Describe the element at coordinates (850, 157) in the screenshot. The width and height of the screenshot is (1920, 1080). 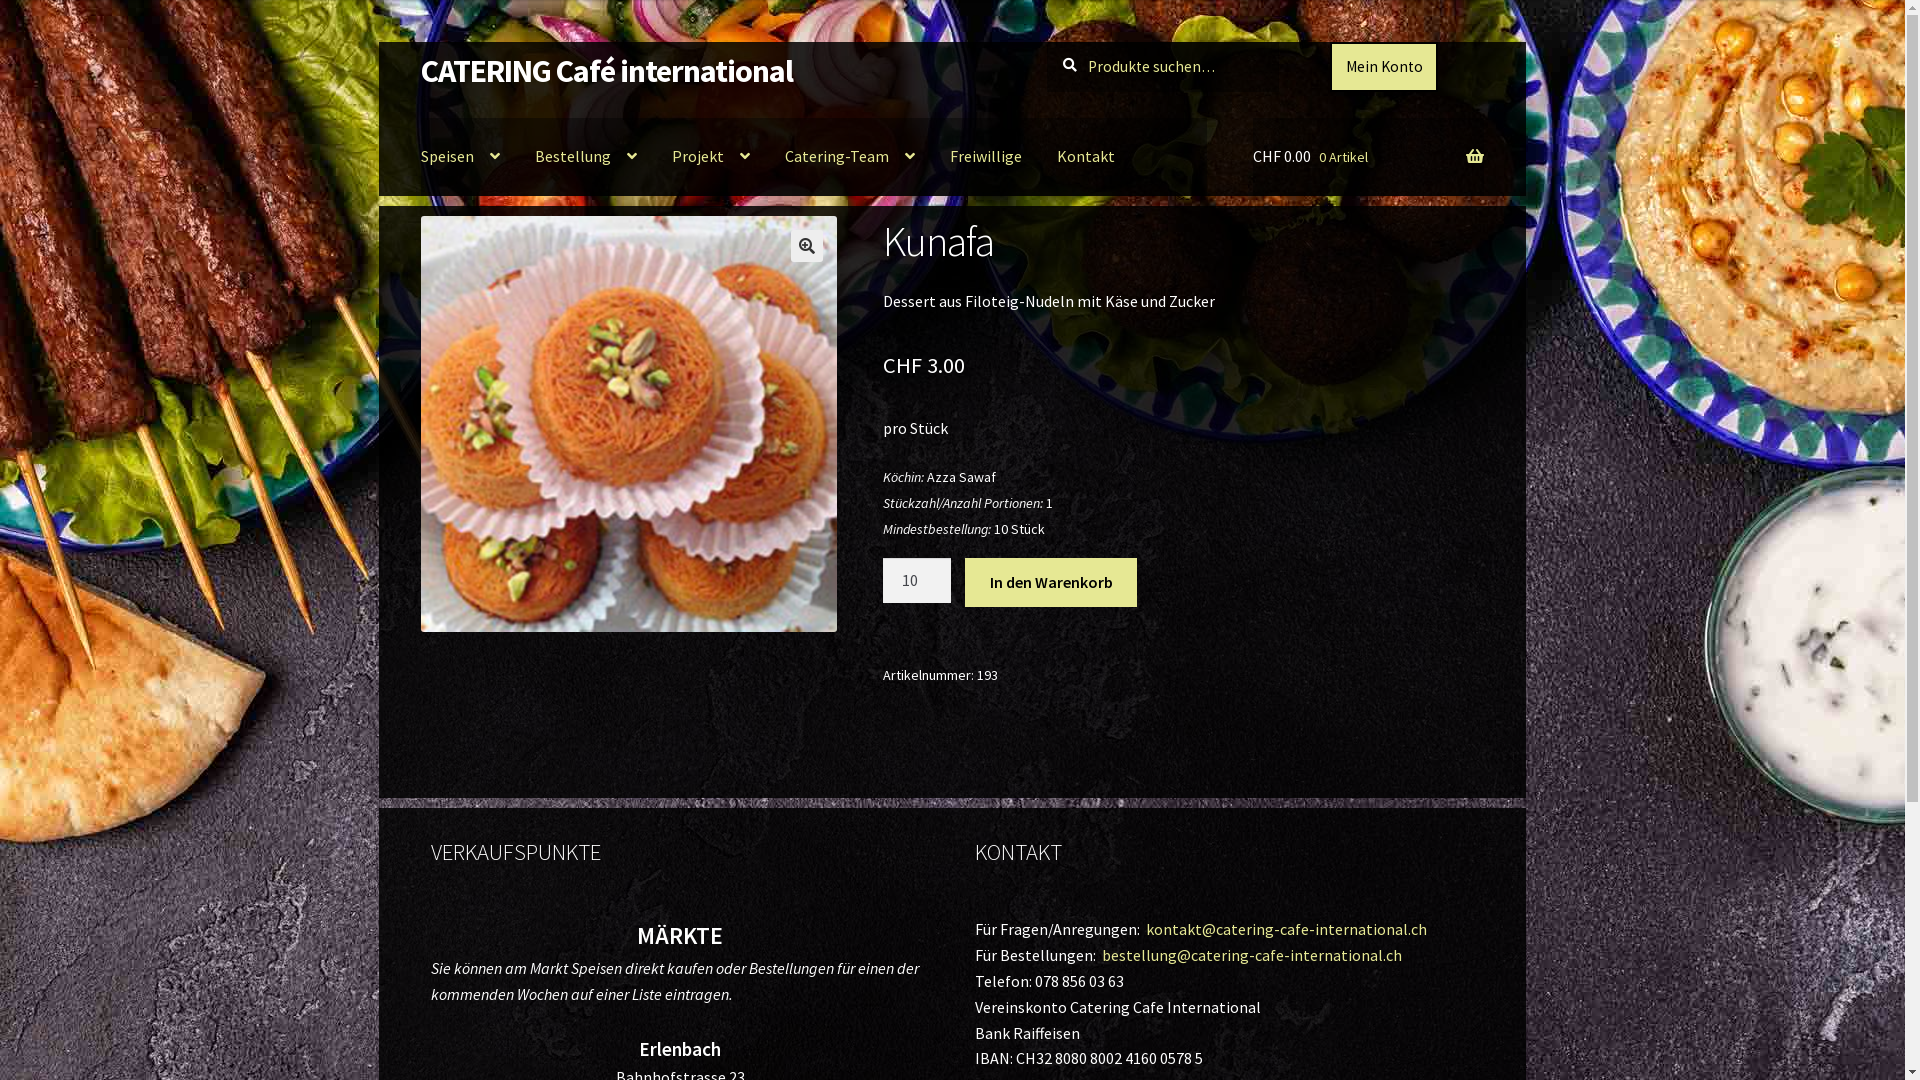
I see `Catering-Team` at that location.